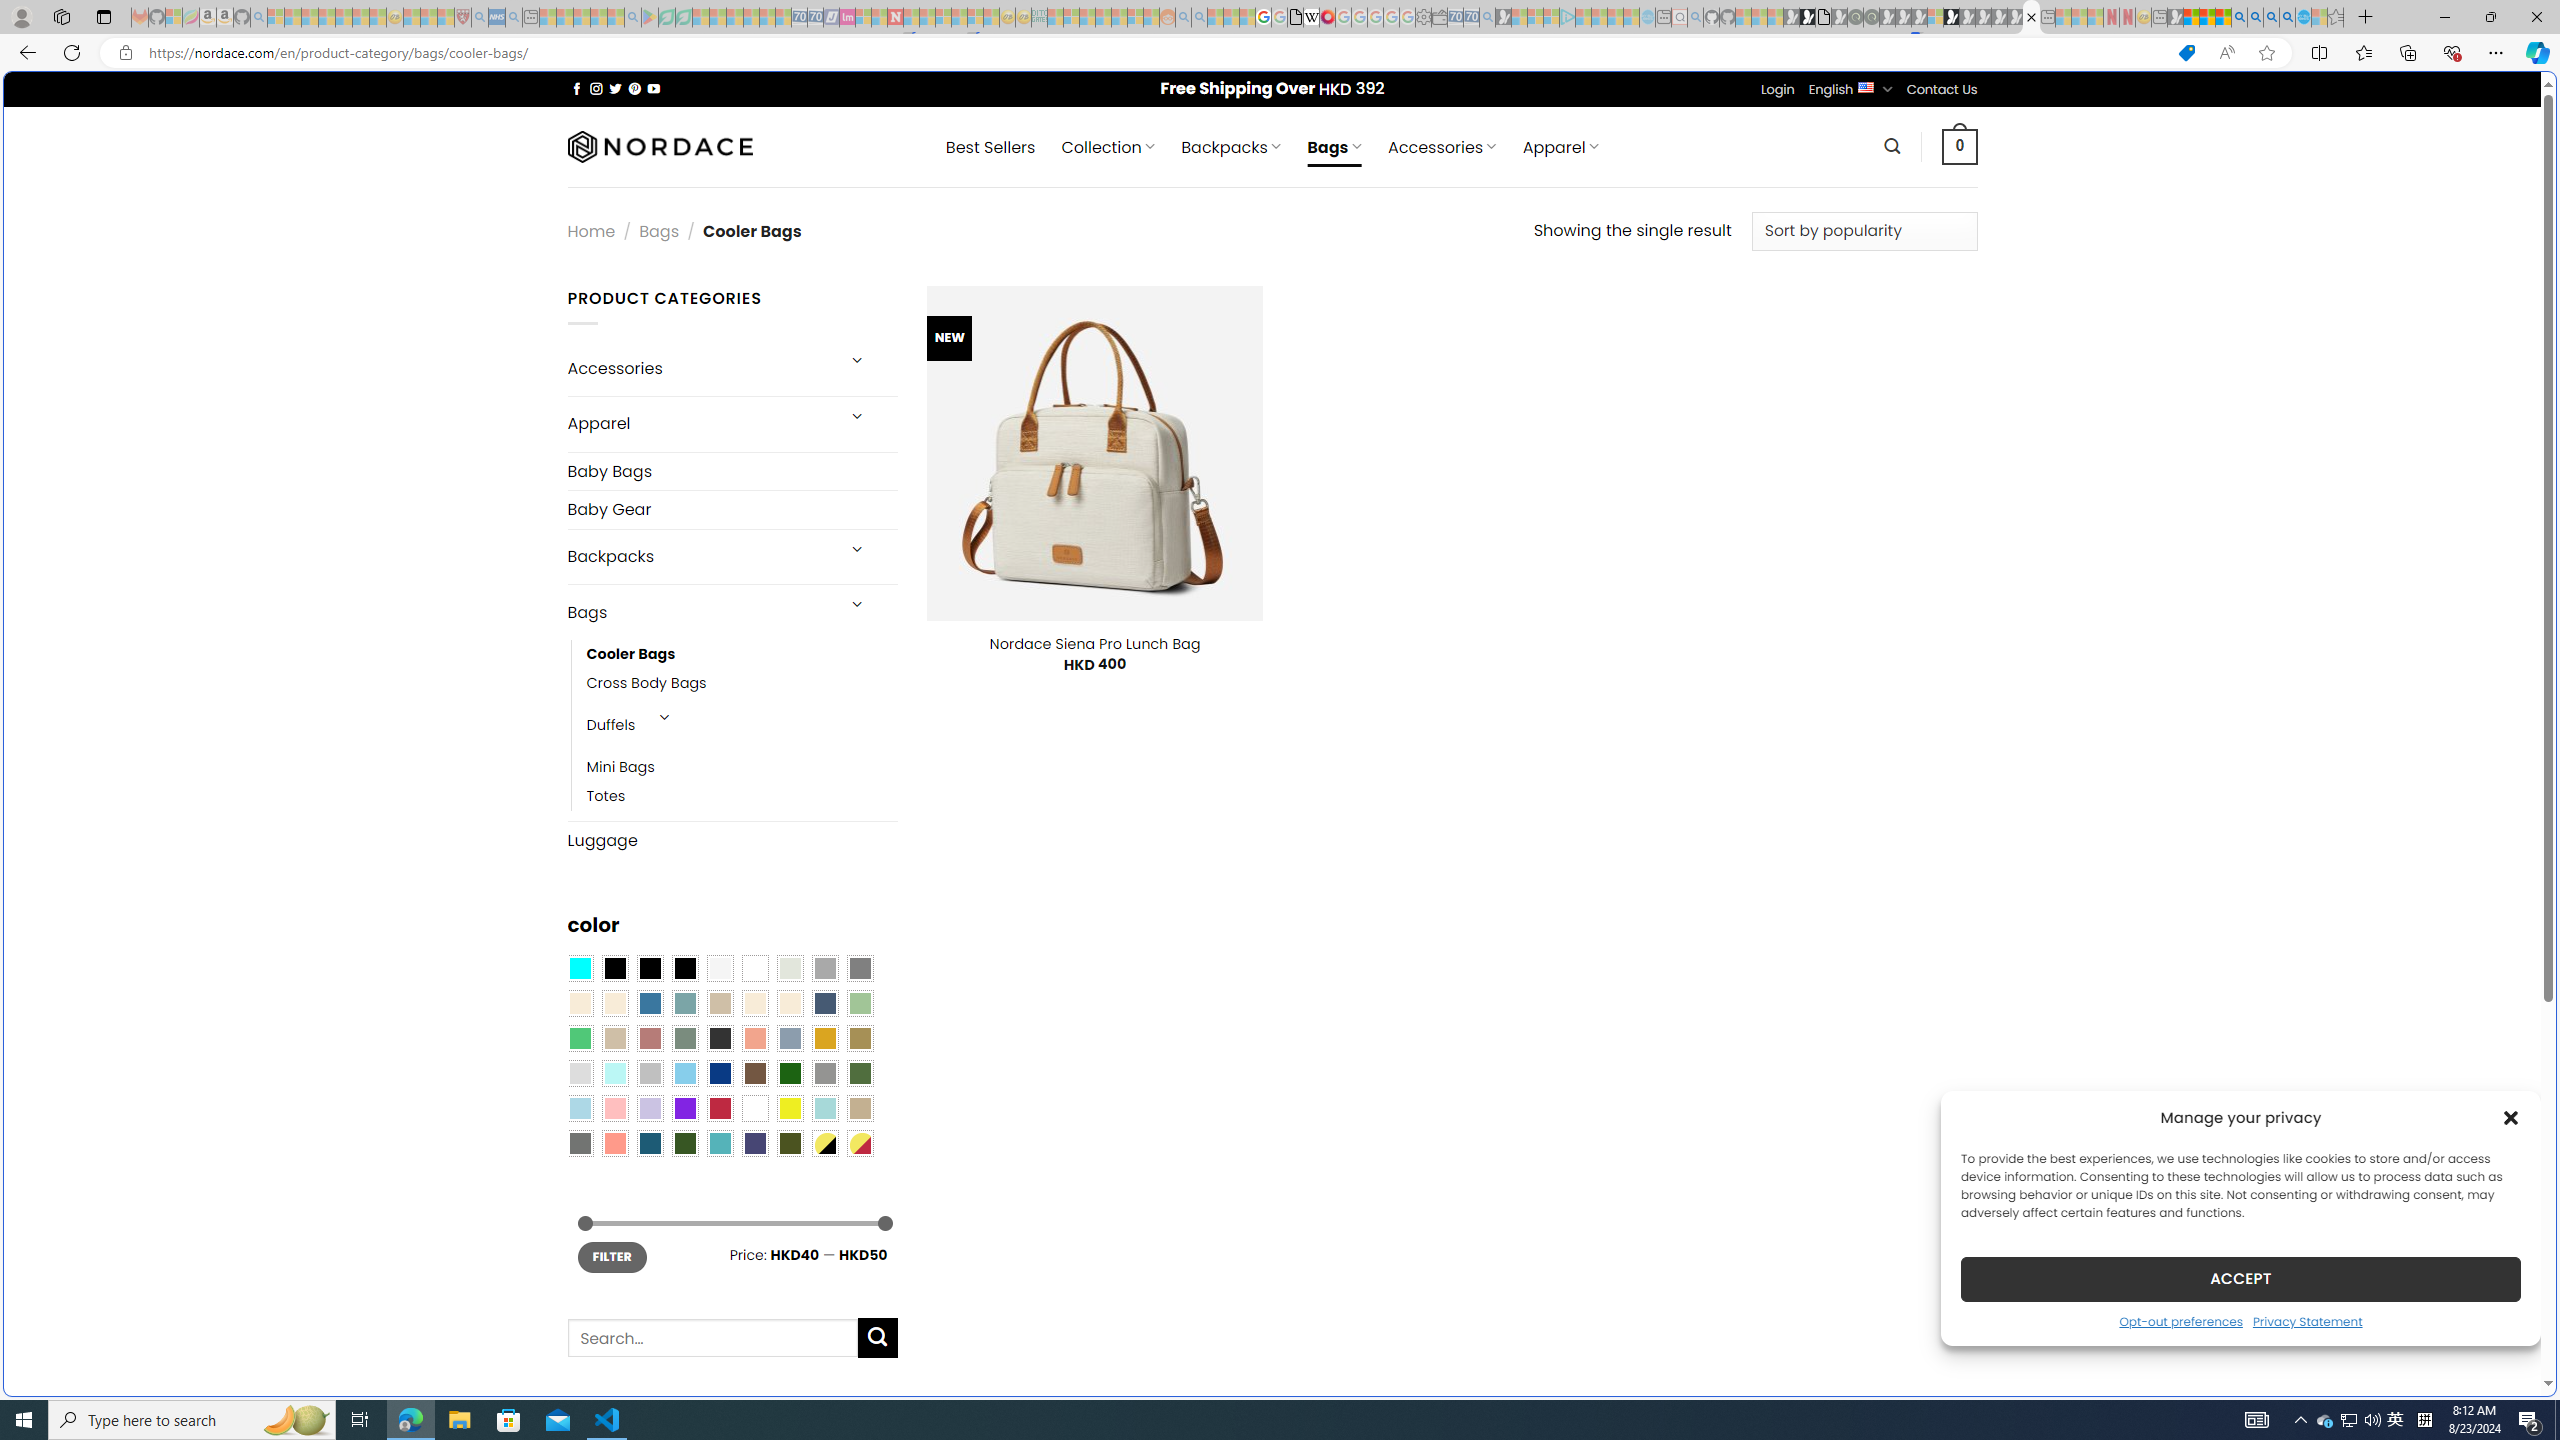  I want to click on Yellow-Black, so click(824, 1143).